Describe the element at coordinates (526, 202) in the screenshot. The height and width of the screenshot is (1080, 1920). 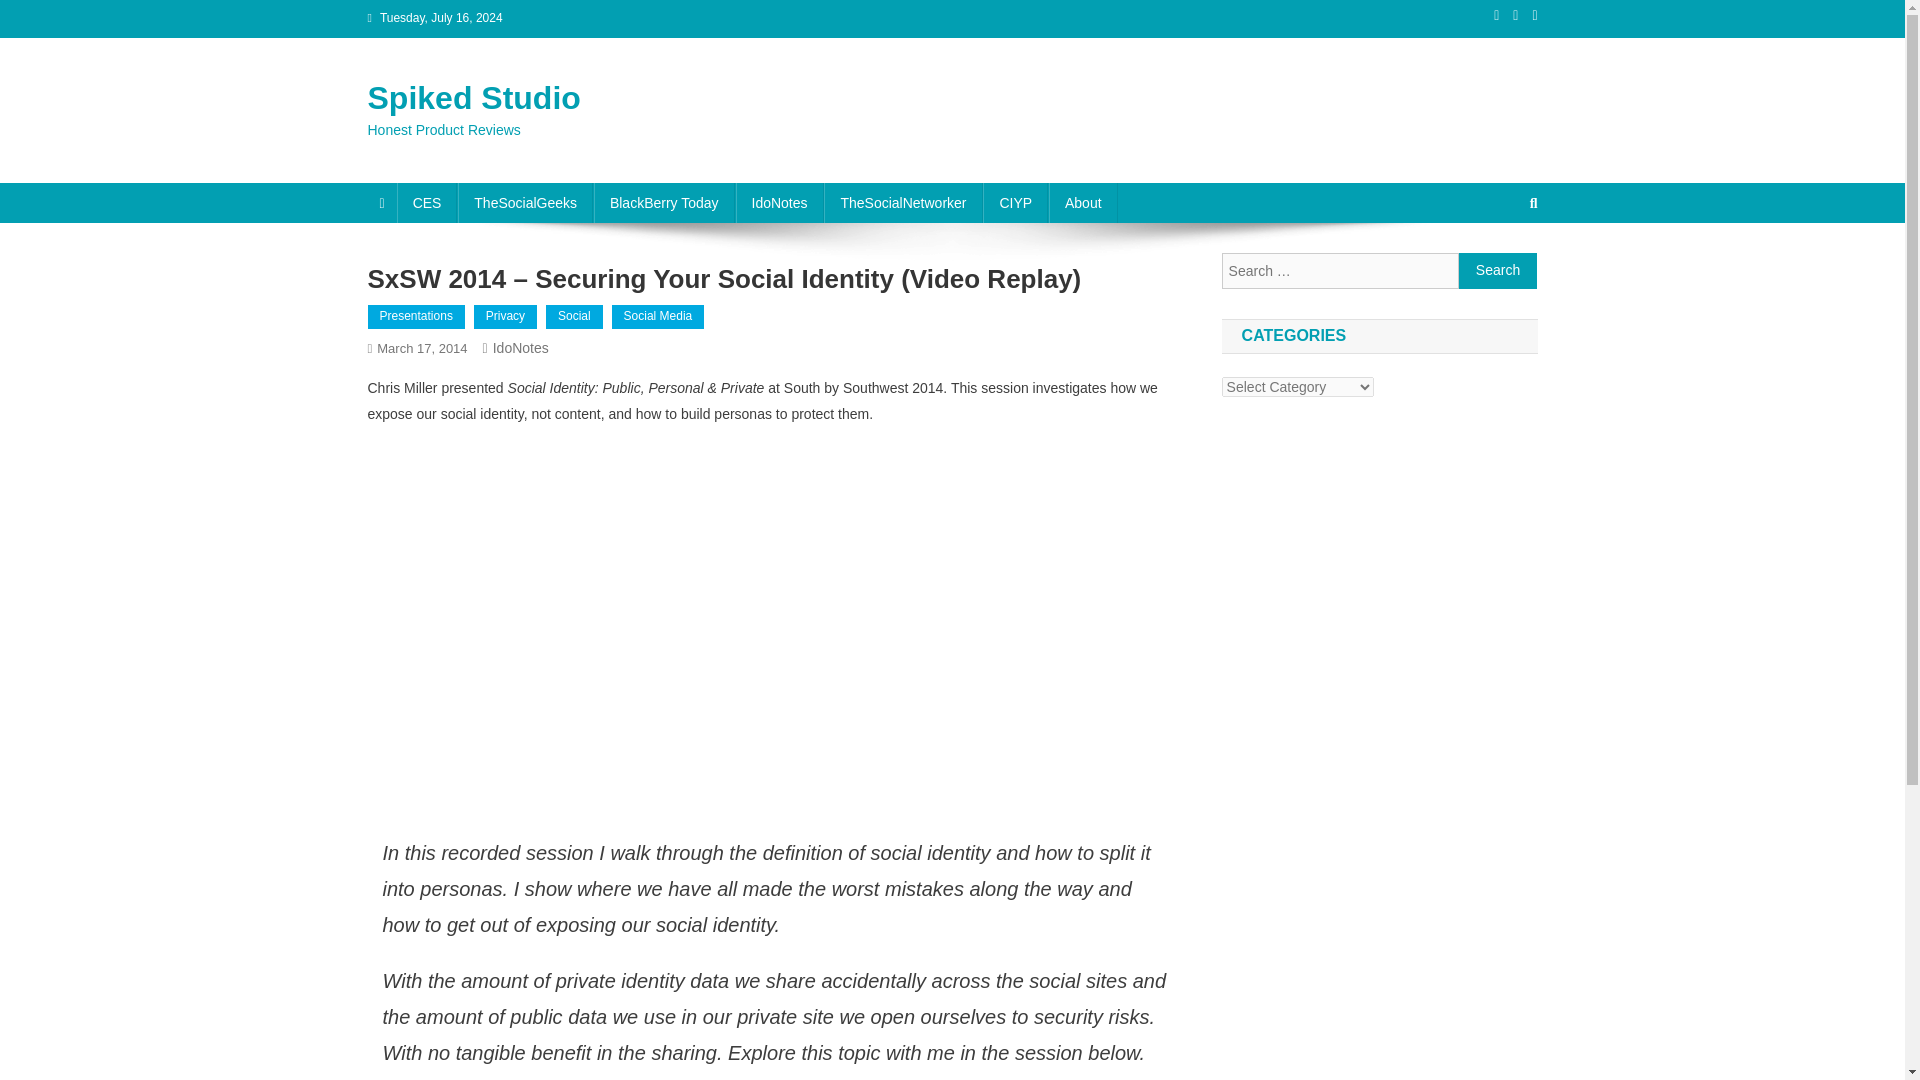
I see `TheSocialGeeks` at that location.